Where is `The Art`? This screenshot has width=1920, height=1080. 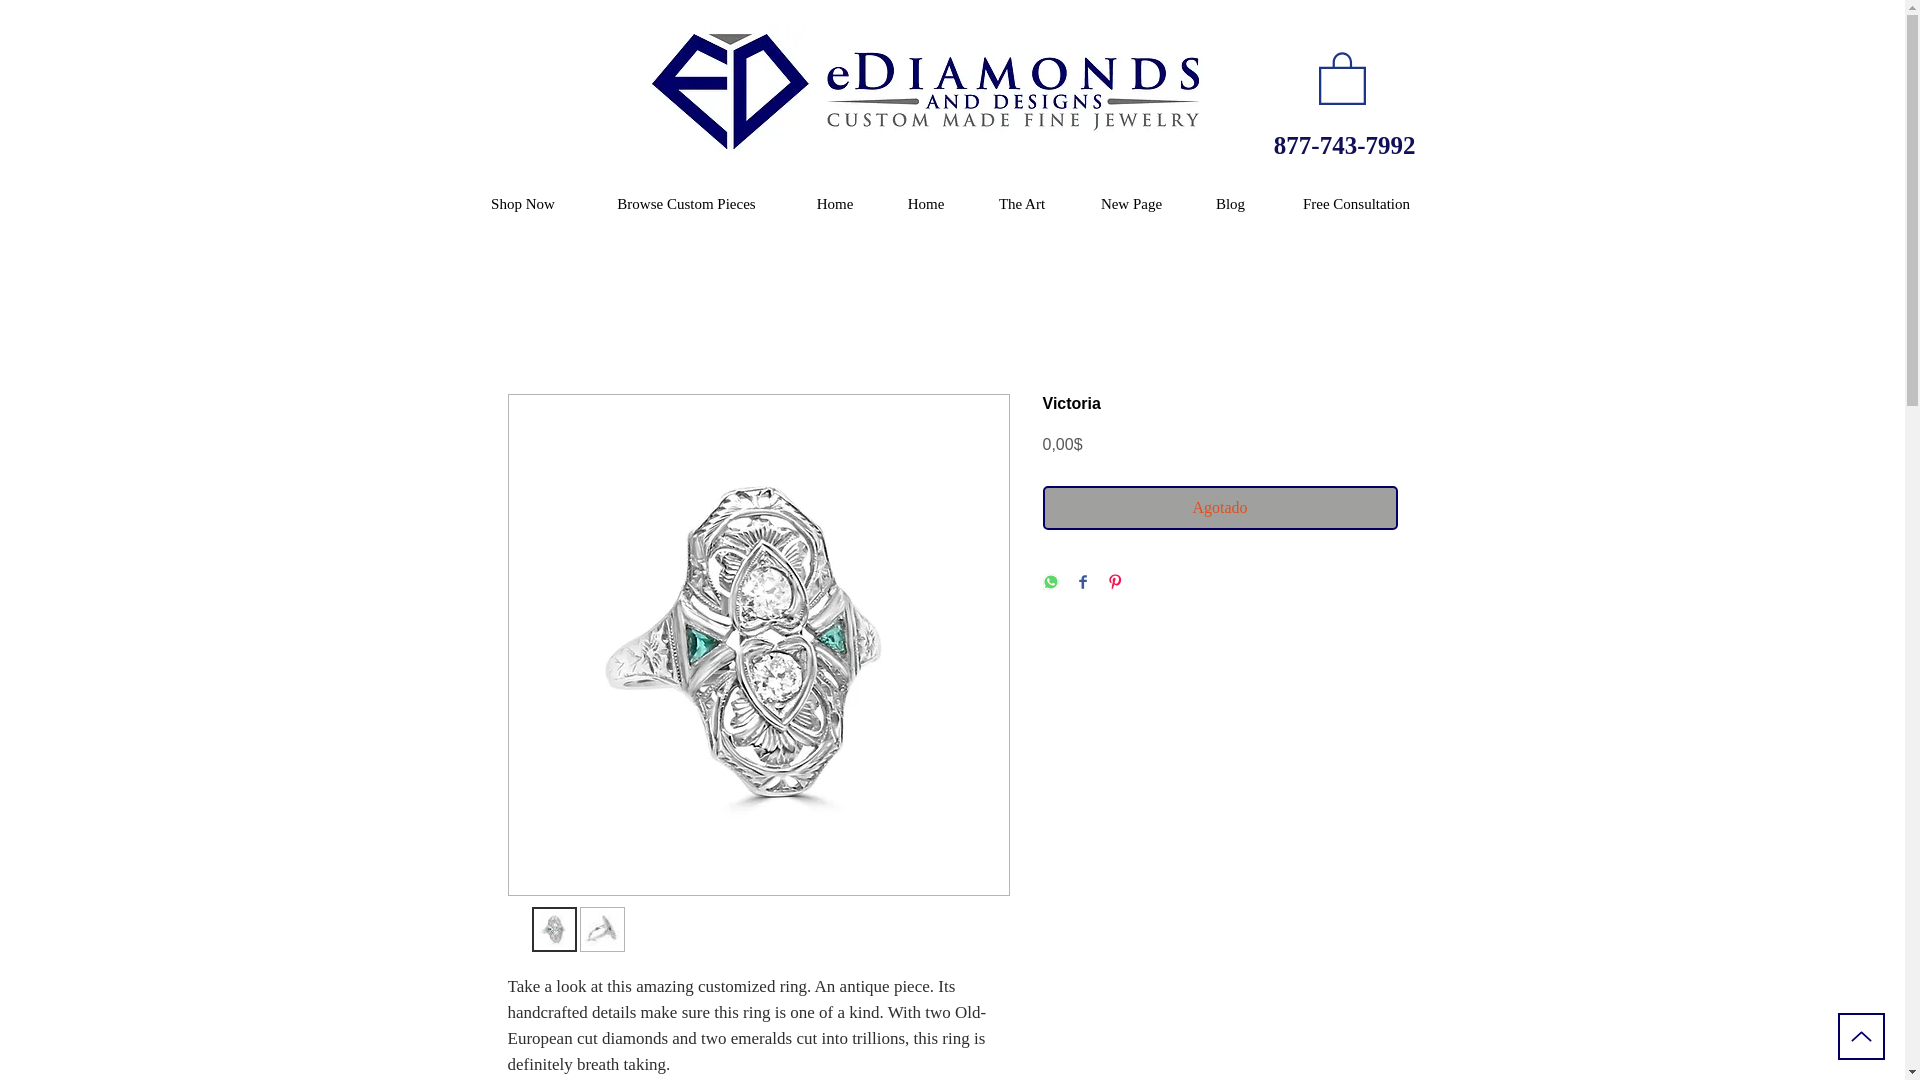
The Art is located at coordinates (1022, 203).